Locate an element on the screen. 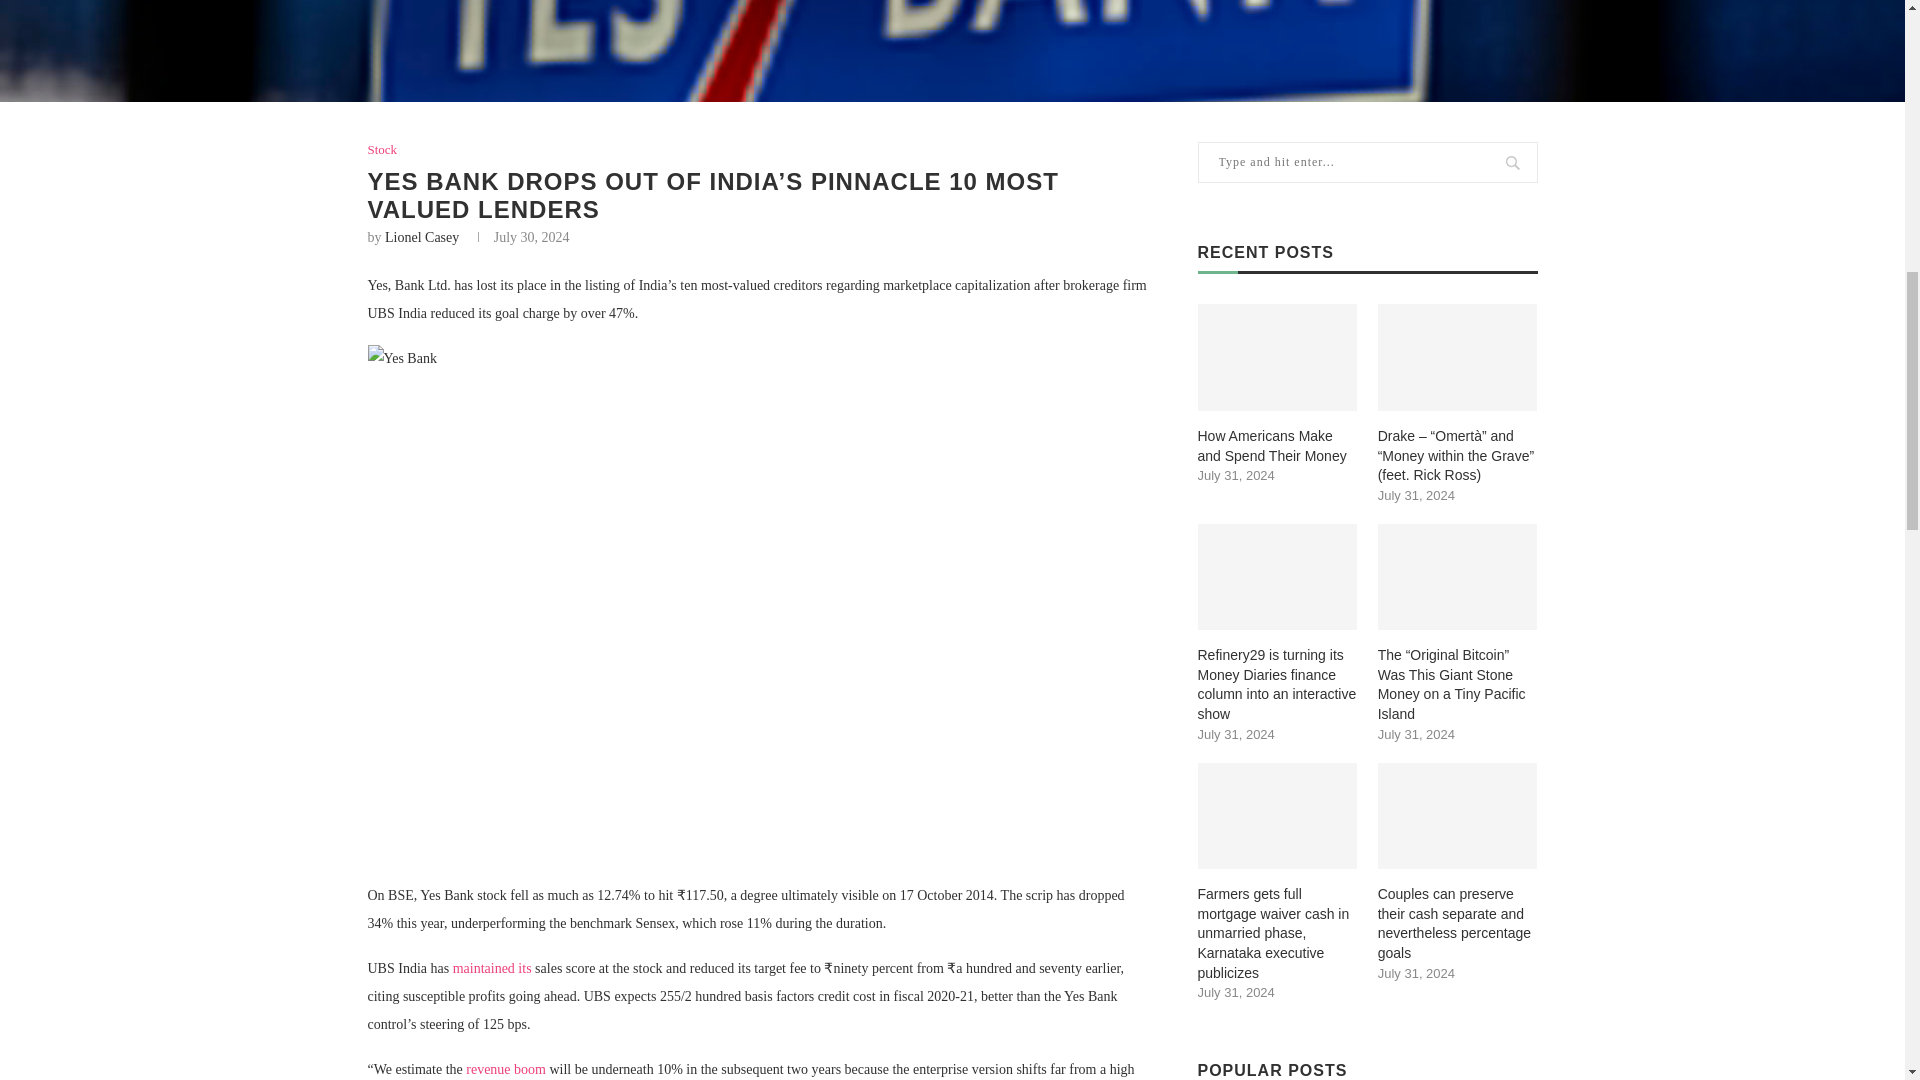  How Americans Make and Spend Their Money is located at coordinates (1278, 357).